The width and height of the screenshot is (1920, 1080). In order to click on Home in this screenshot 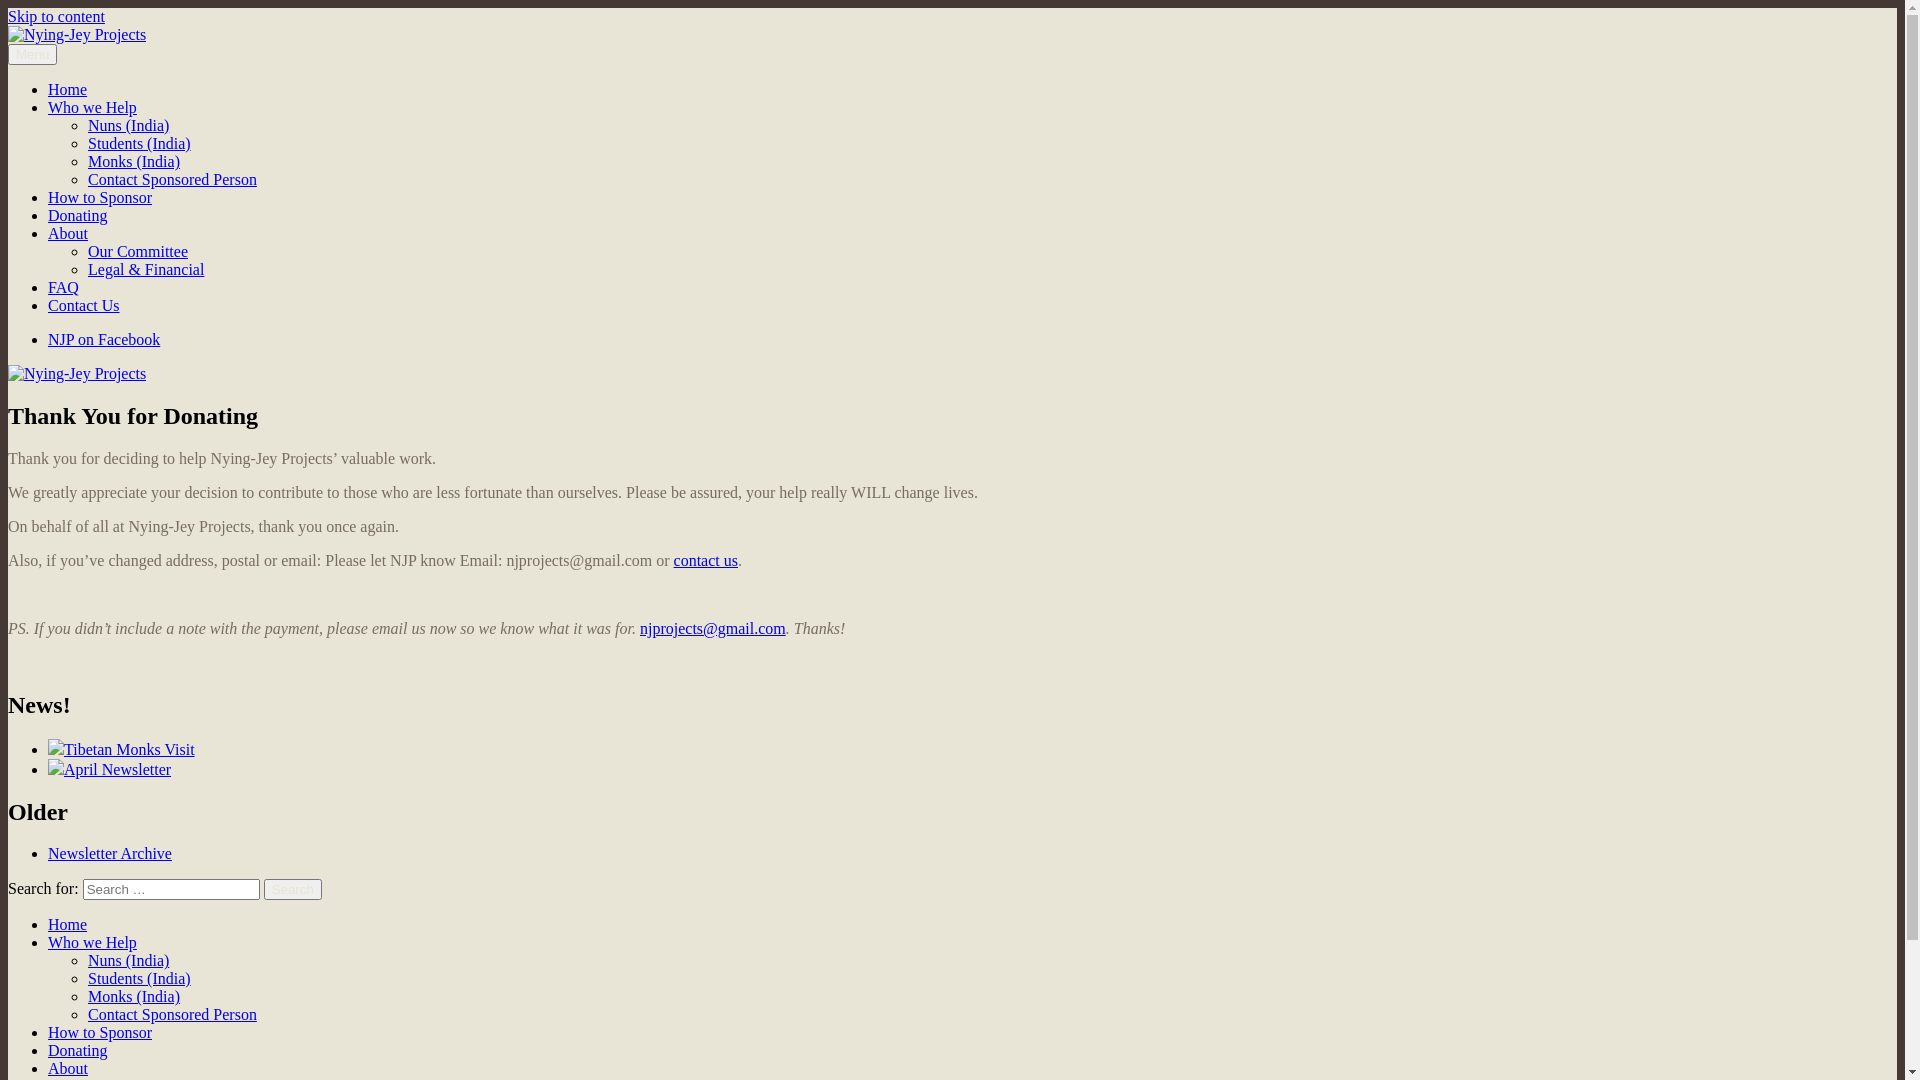, I will do `click(68, 924)`.